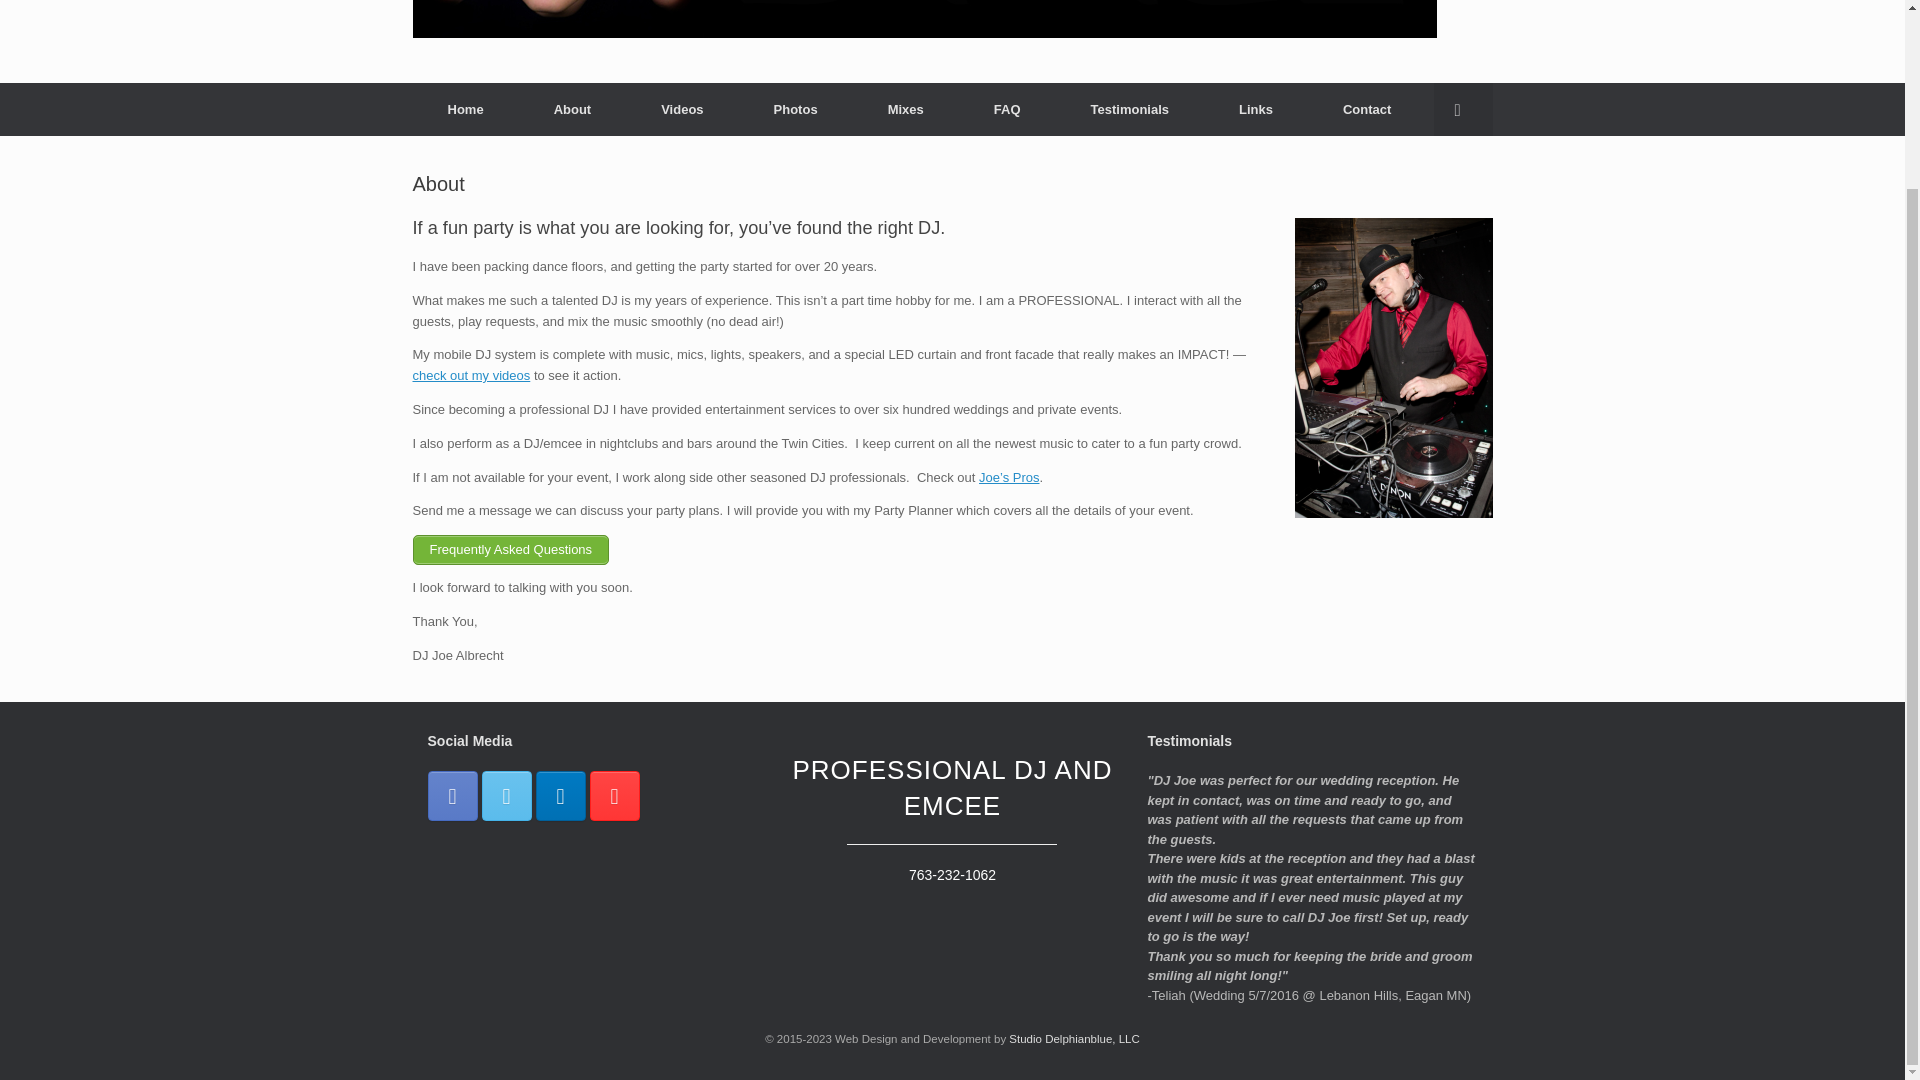 The height and width of the screenshot is (1080, 1920). Describe the element at coordinates (796, 110) in the screenshot. I see `Photos` at that location.